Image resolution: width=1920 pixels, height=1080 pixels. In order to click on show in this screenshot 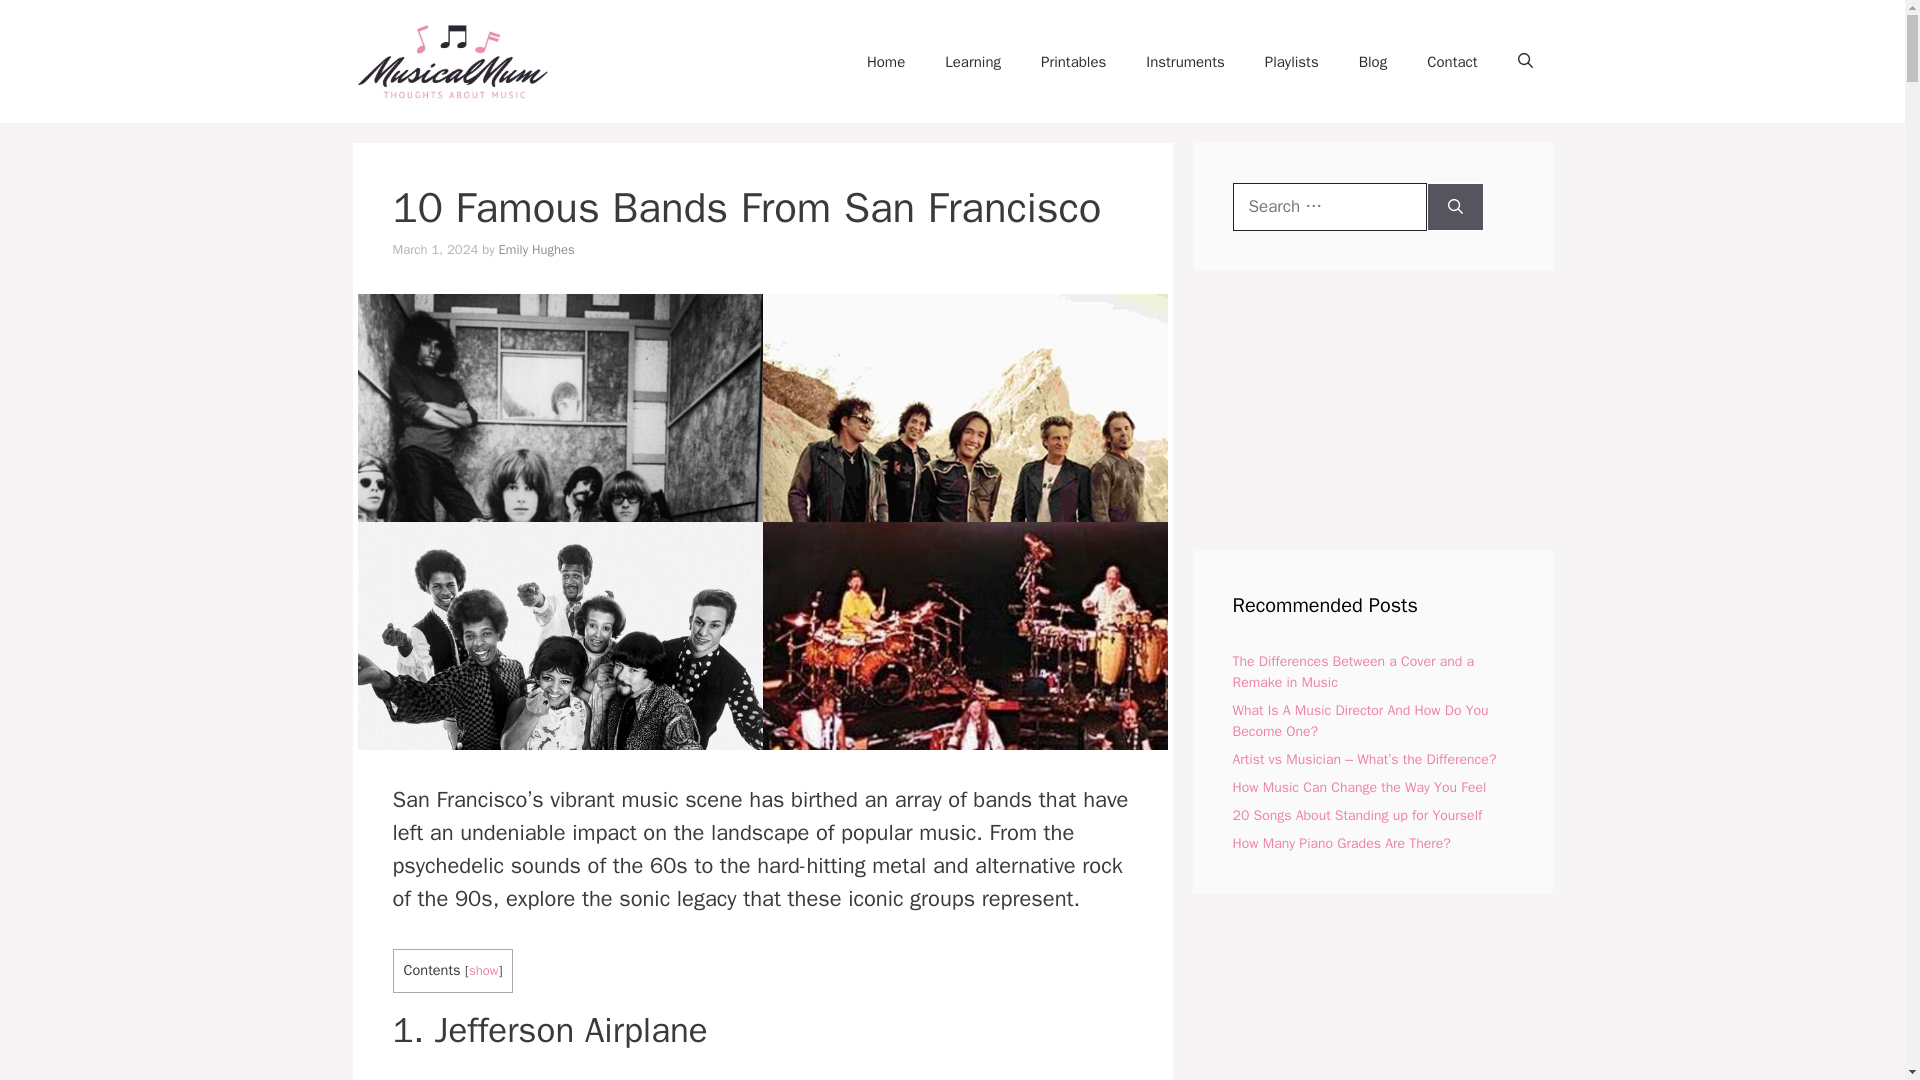, I will do `click(484, 970)`.